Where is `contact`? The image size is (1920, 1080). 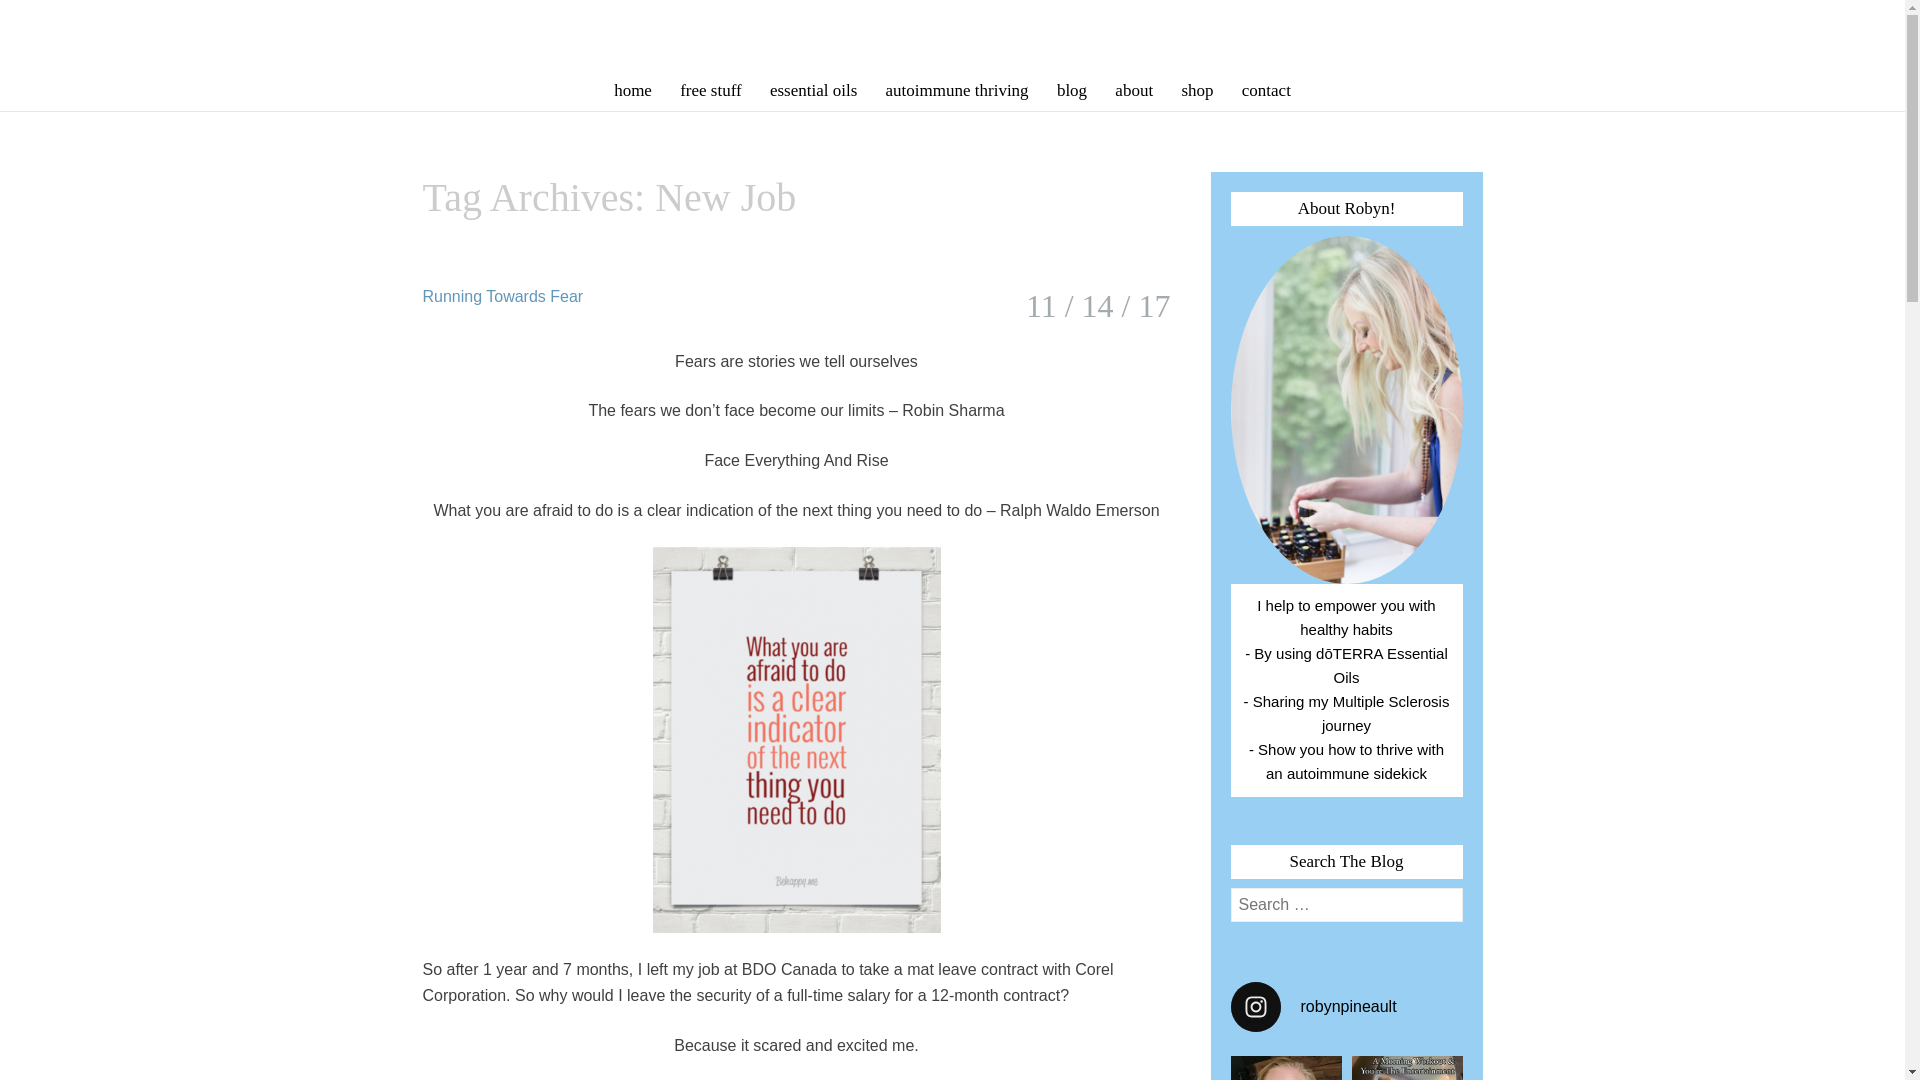
contact is located at coordinates (1266, 90).